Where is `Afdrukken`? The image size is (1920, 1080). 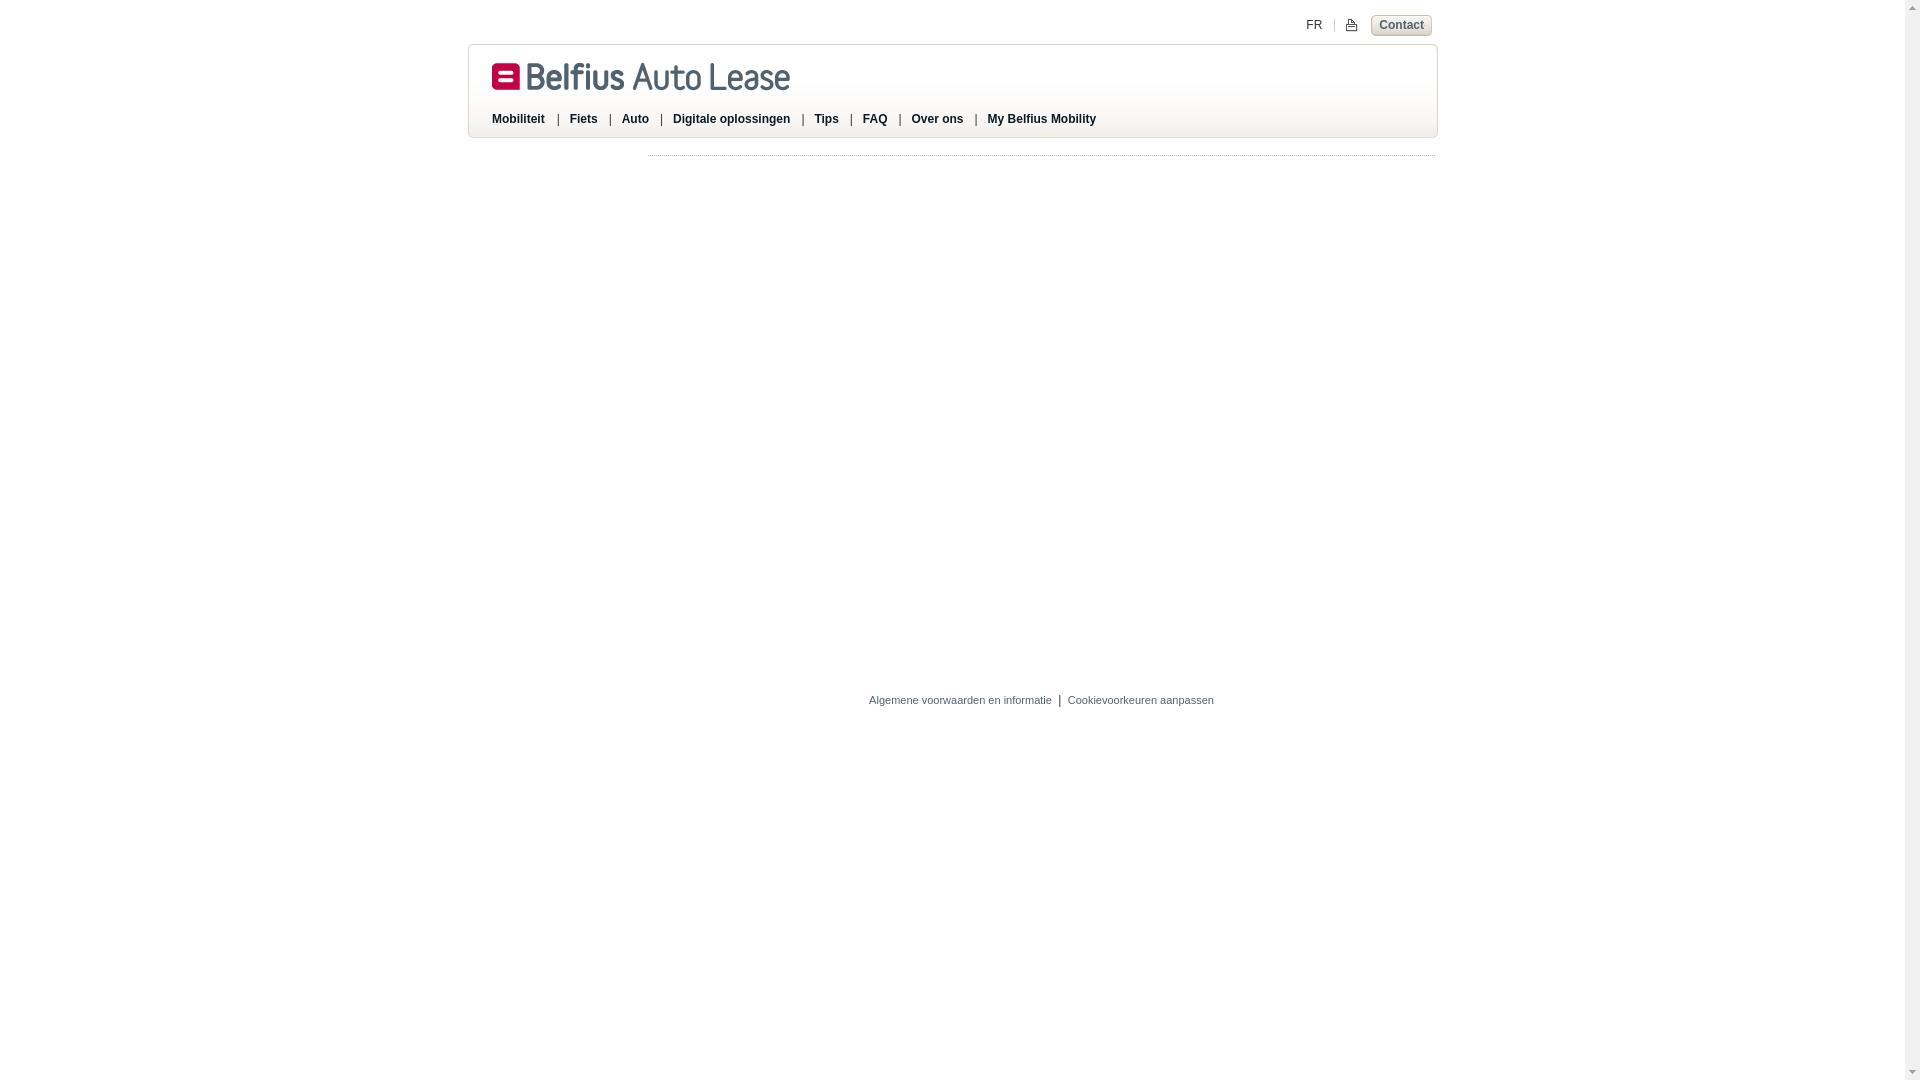
Afdrukken is located at coordinates (1347, 26).